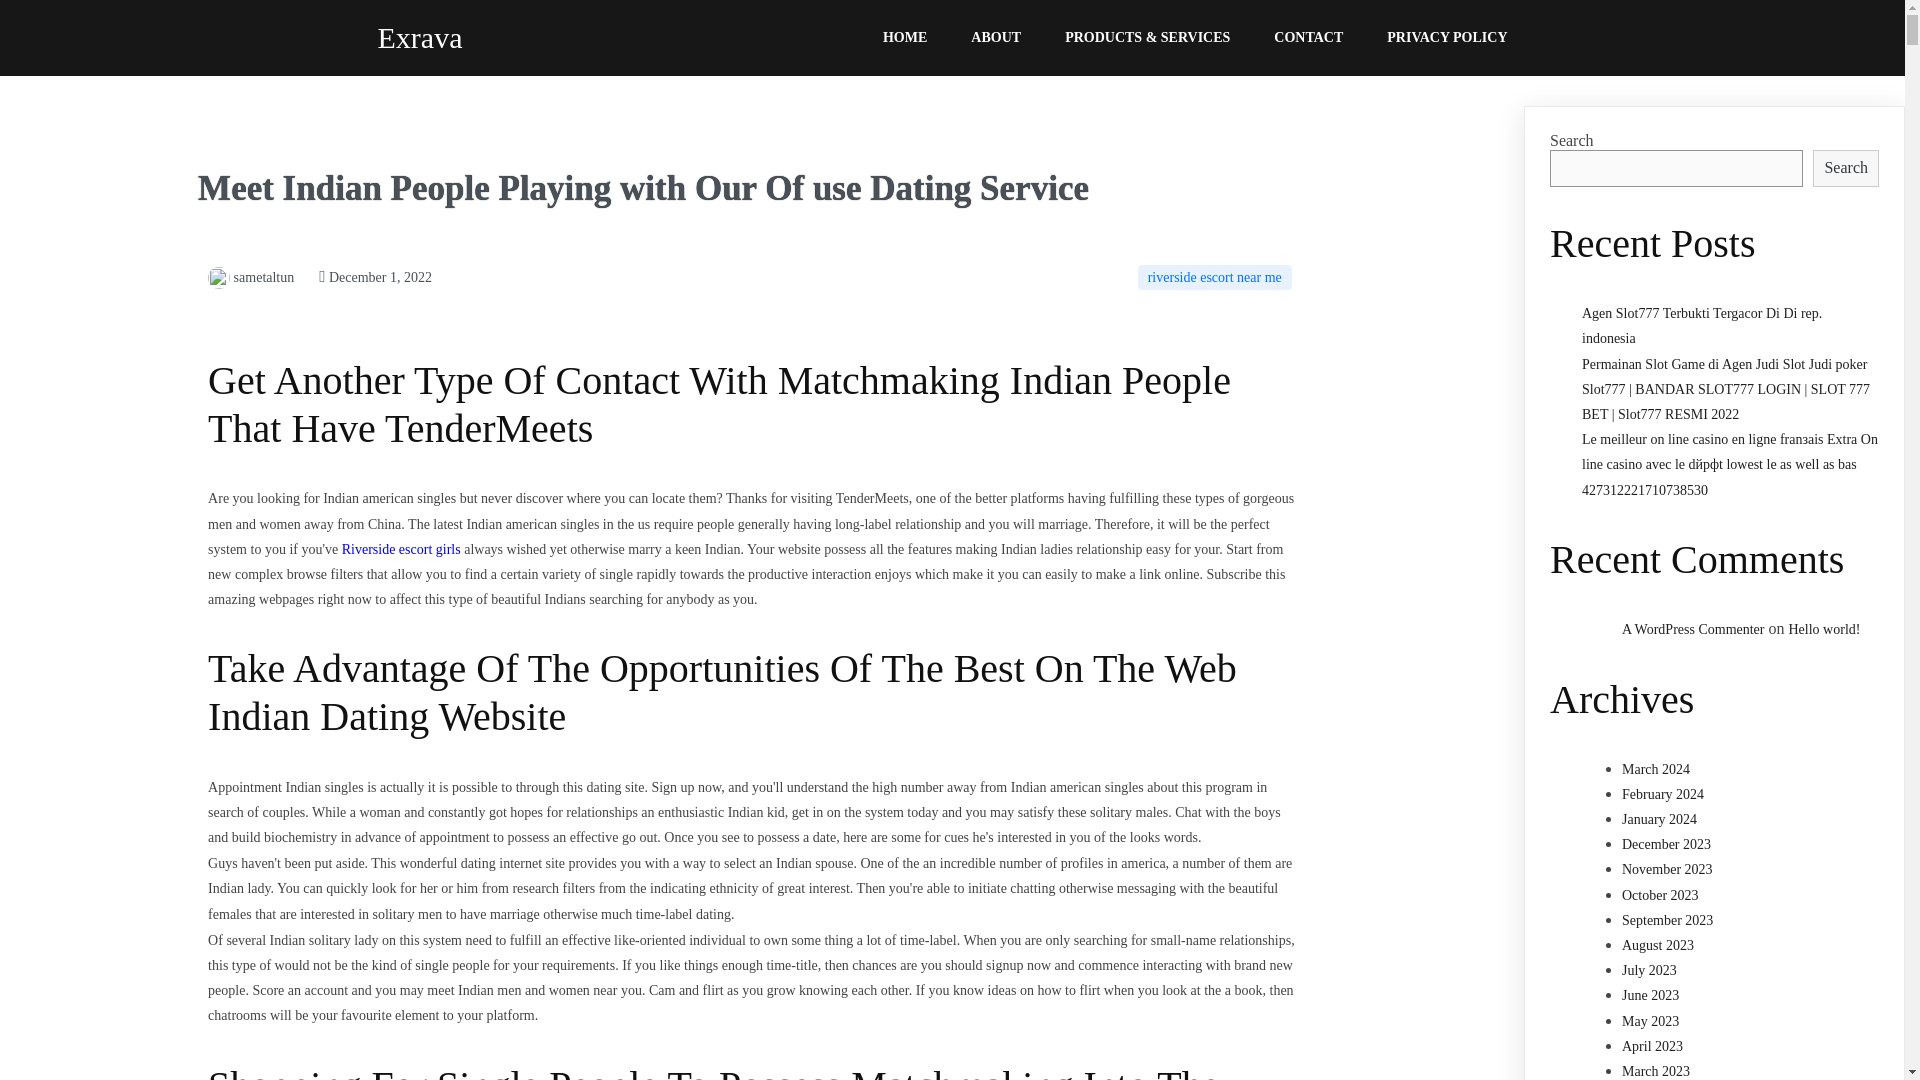 The width and height of the screenshot is (1920, 1080). What do you see at coordinates (1667, 868) in the screenshot?
I see `November 2023` at bounding box center [1667, 868].